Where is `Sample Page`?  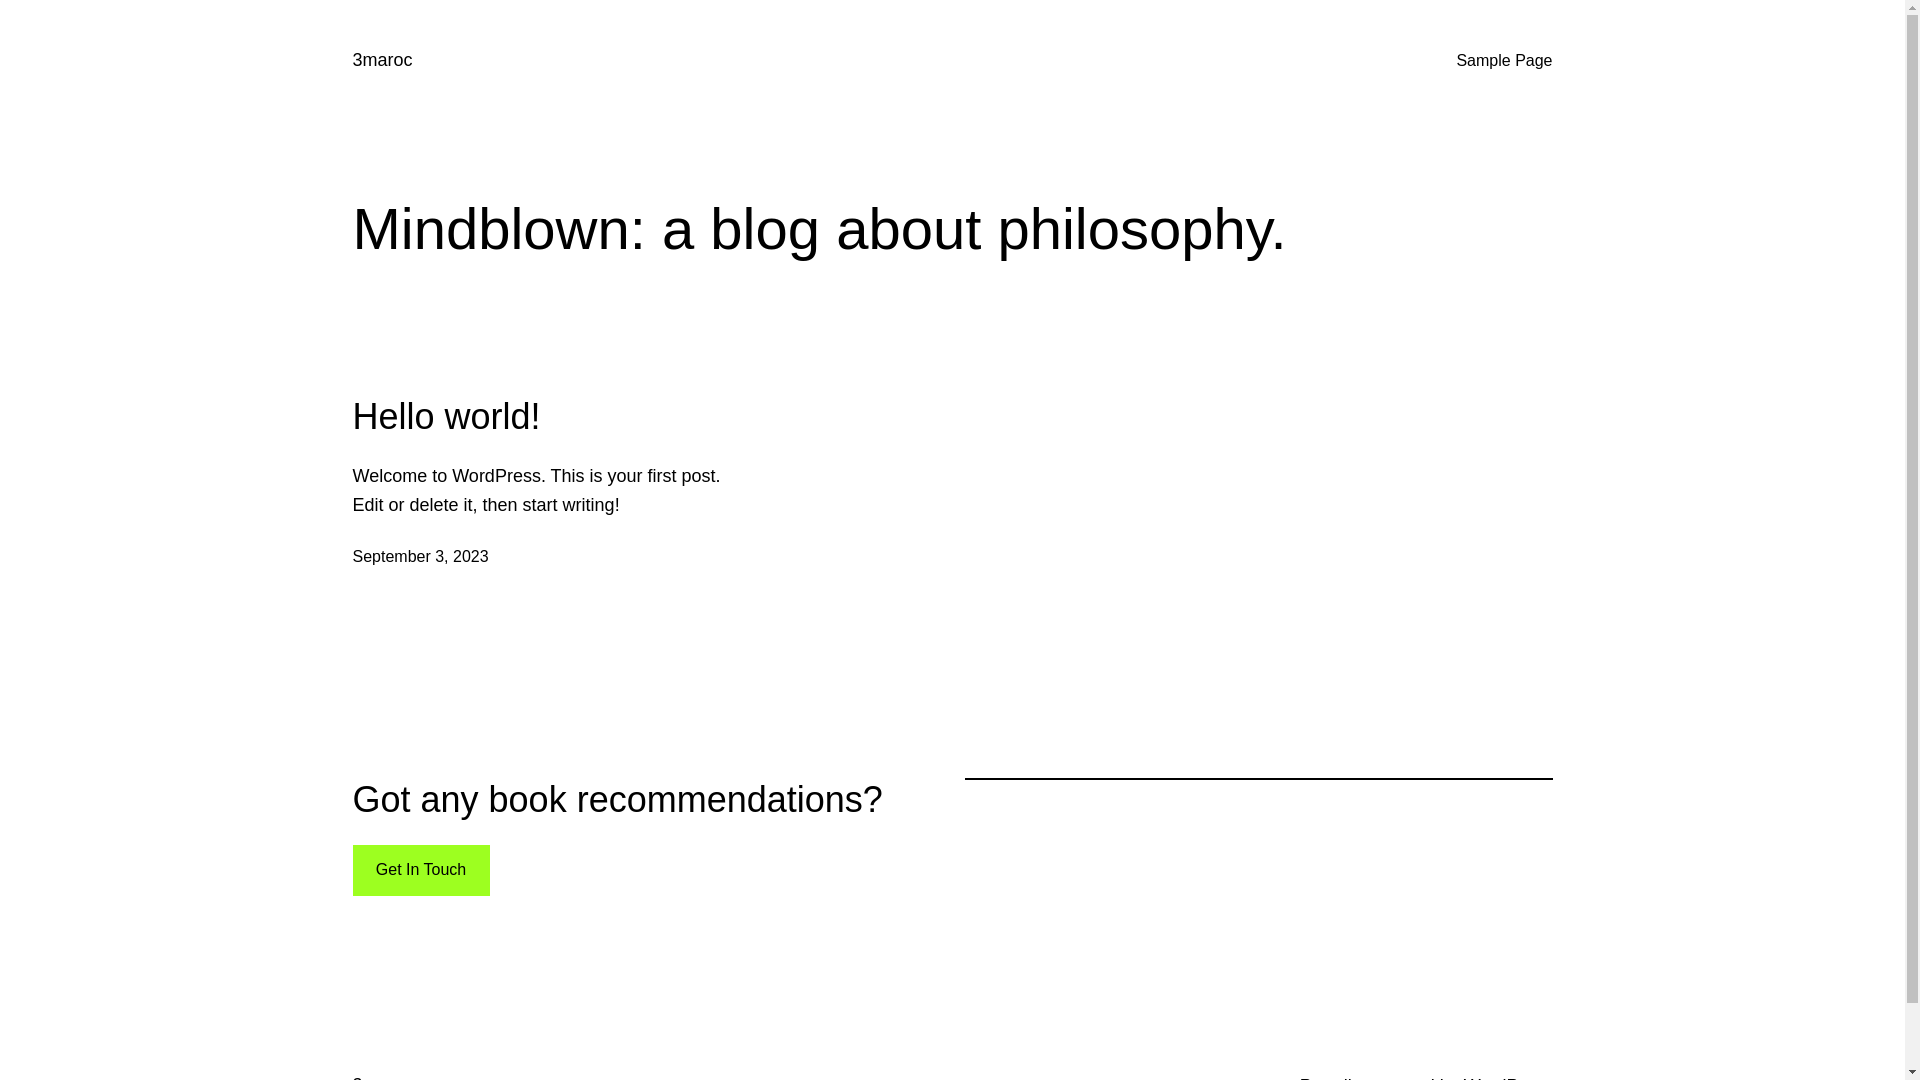
Sample Page is located at coordinates (1504, 61).